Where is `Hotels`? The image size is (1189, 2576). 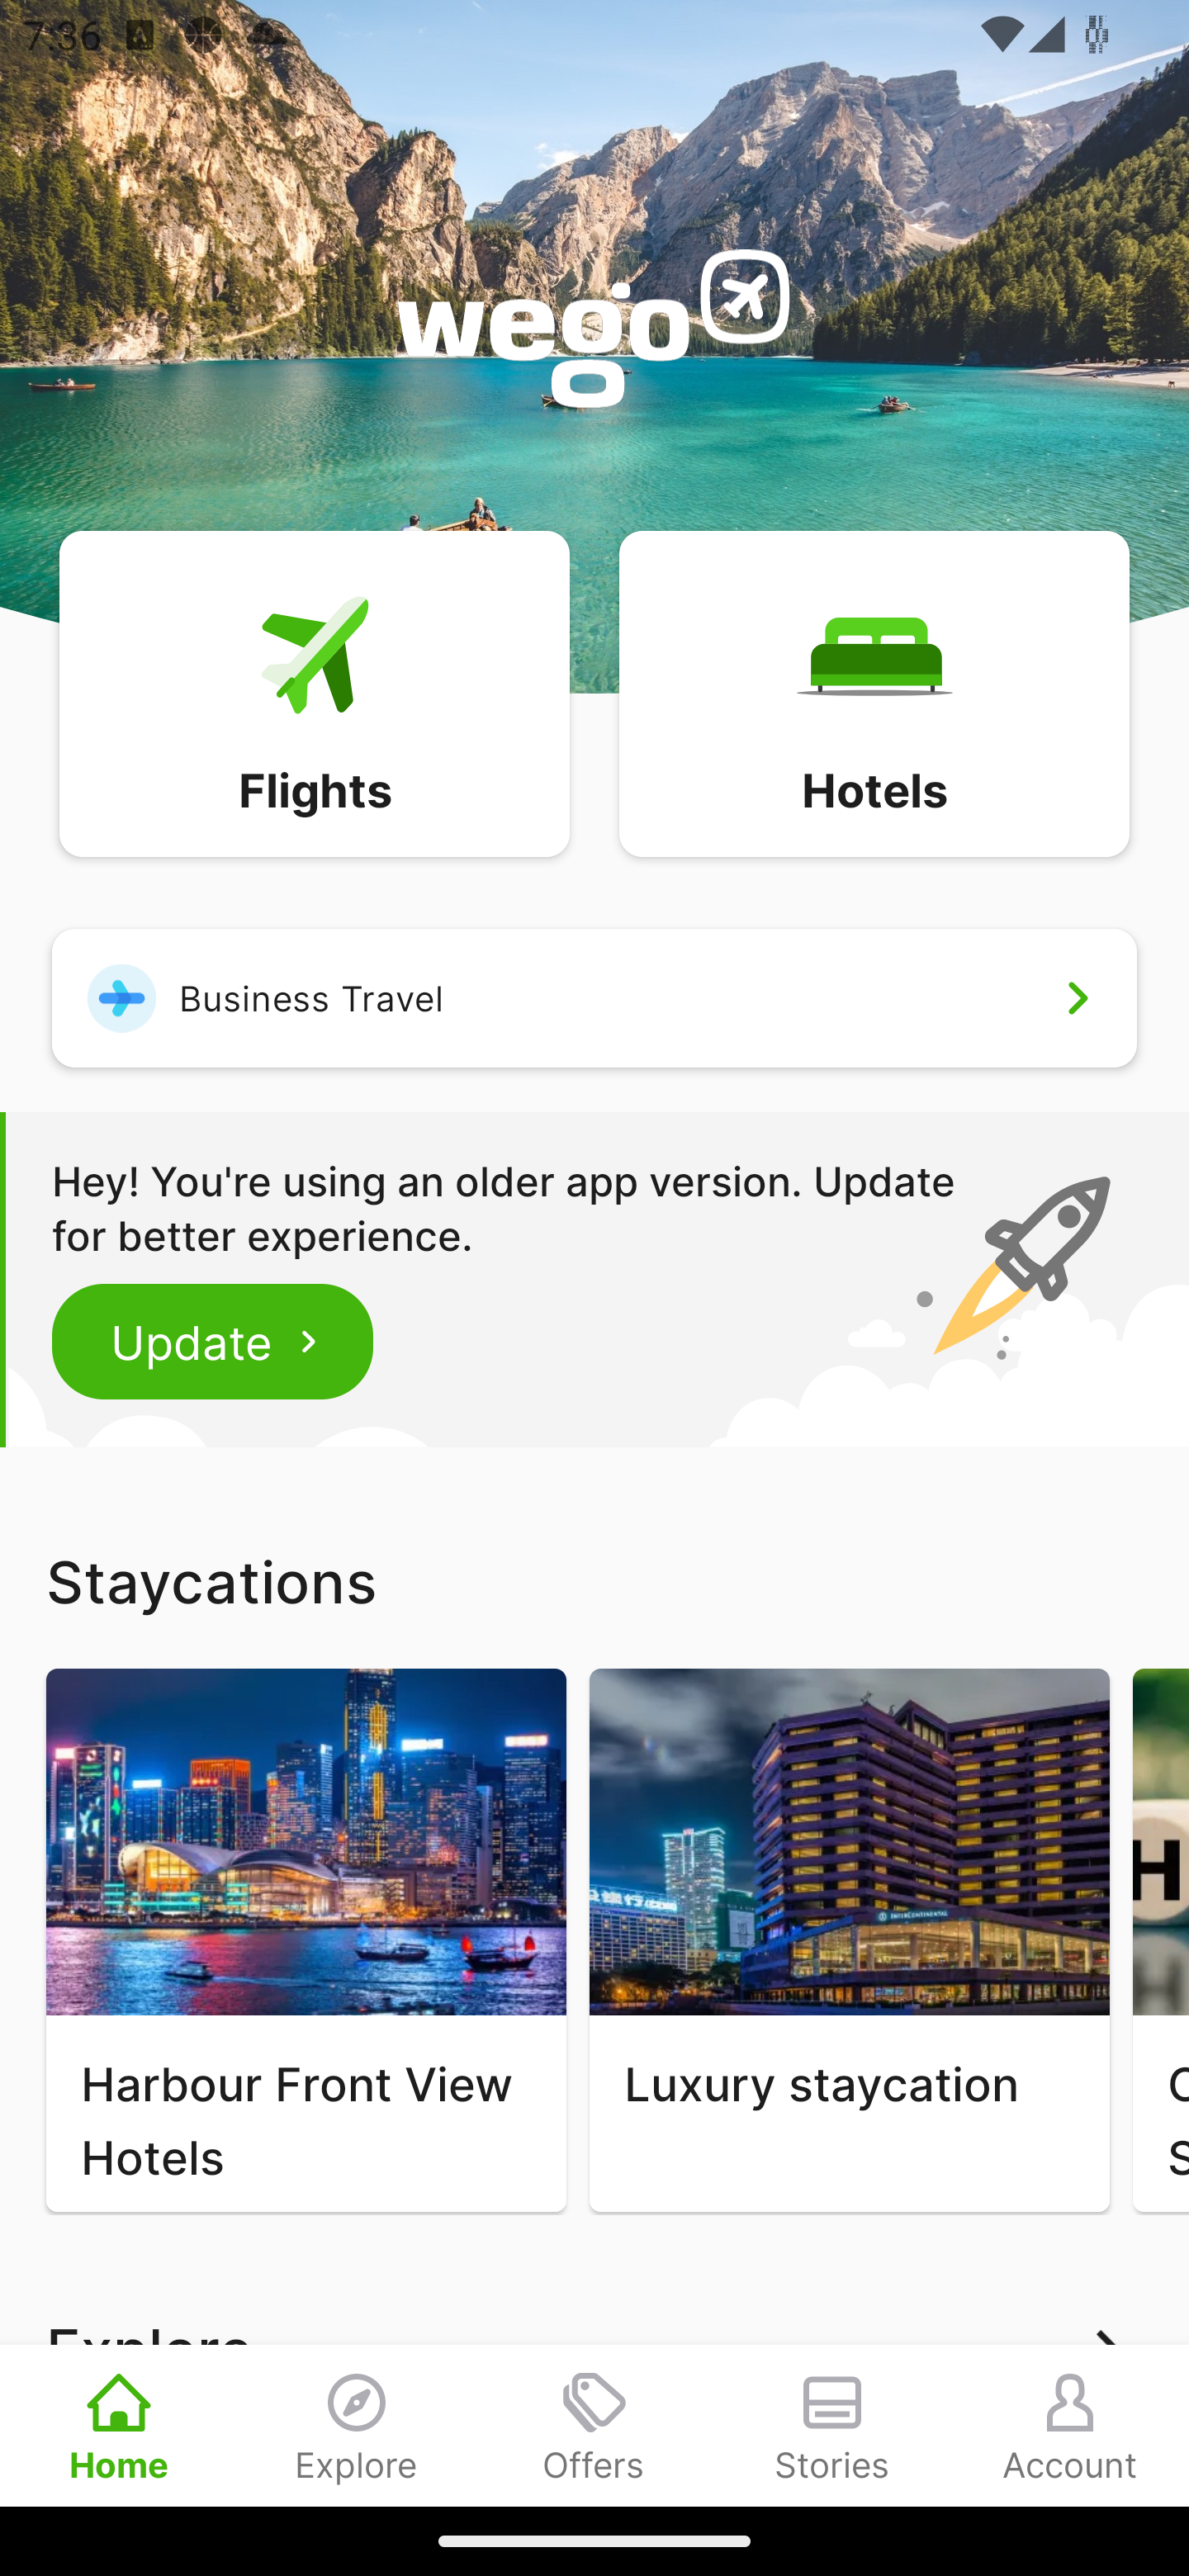
Hotels is located at coordinates (874, 692).